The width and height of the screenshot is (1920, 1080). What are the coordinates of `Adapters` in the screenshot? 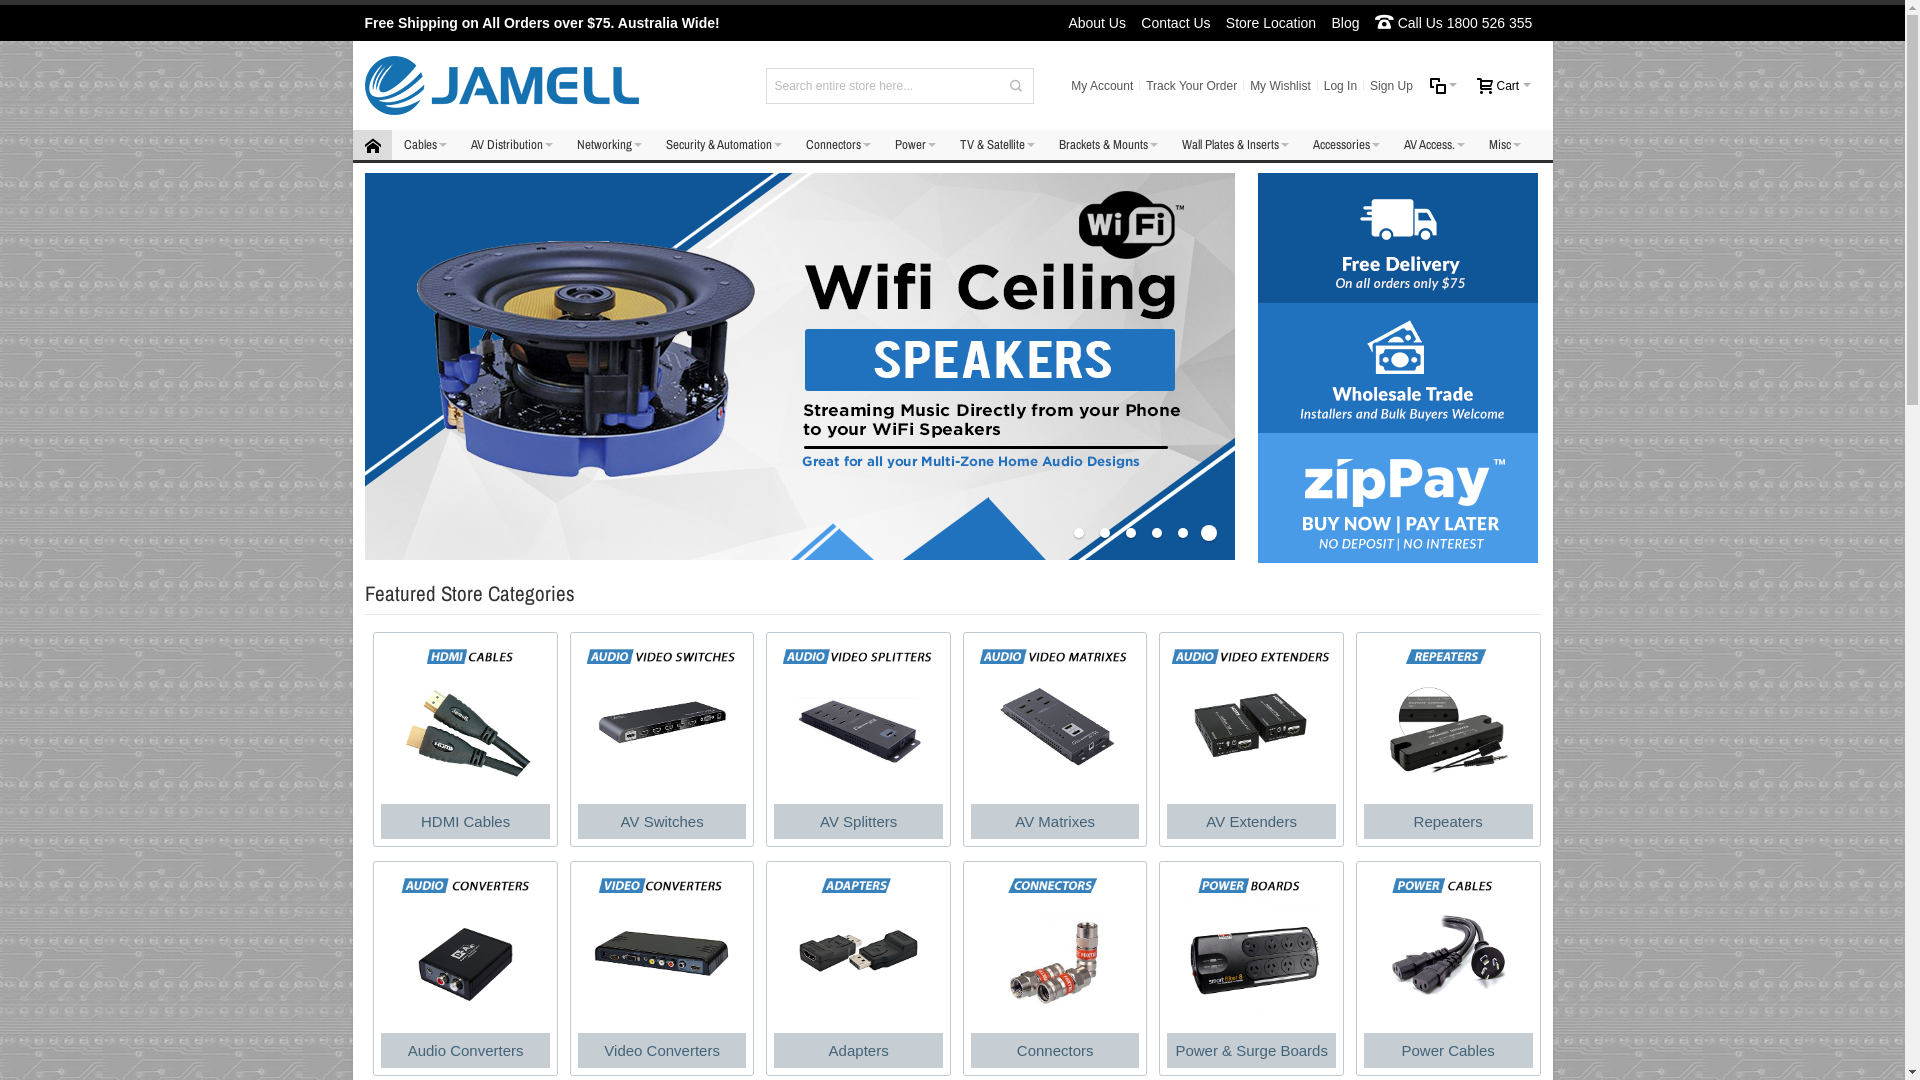 It's located at (858, 970).